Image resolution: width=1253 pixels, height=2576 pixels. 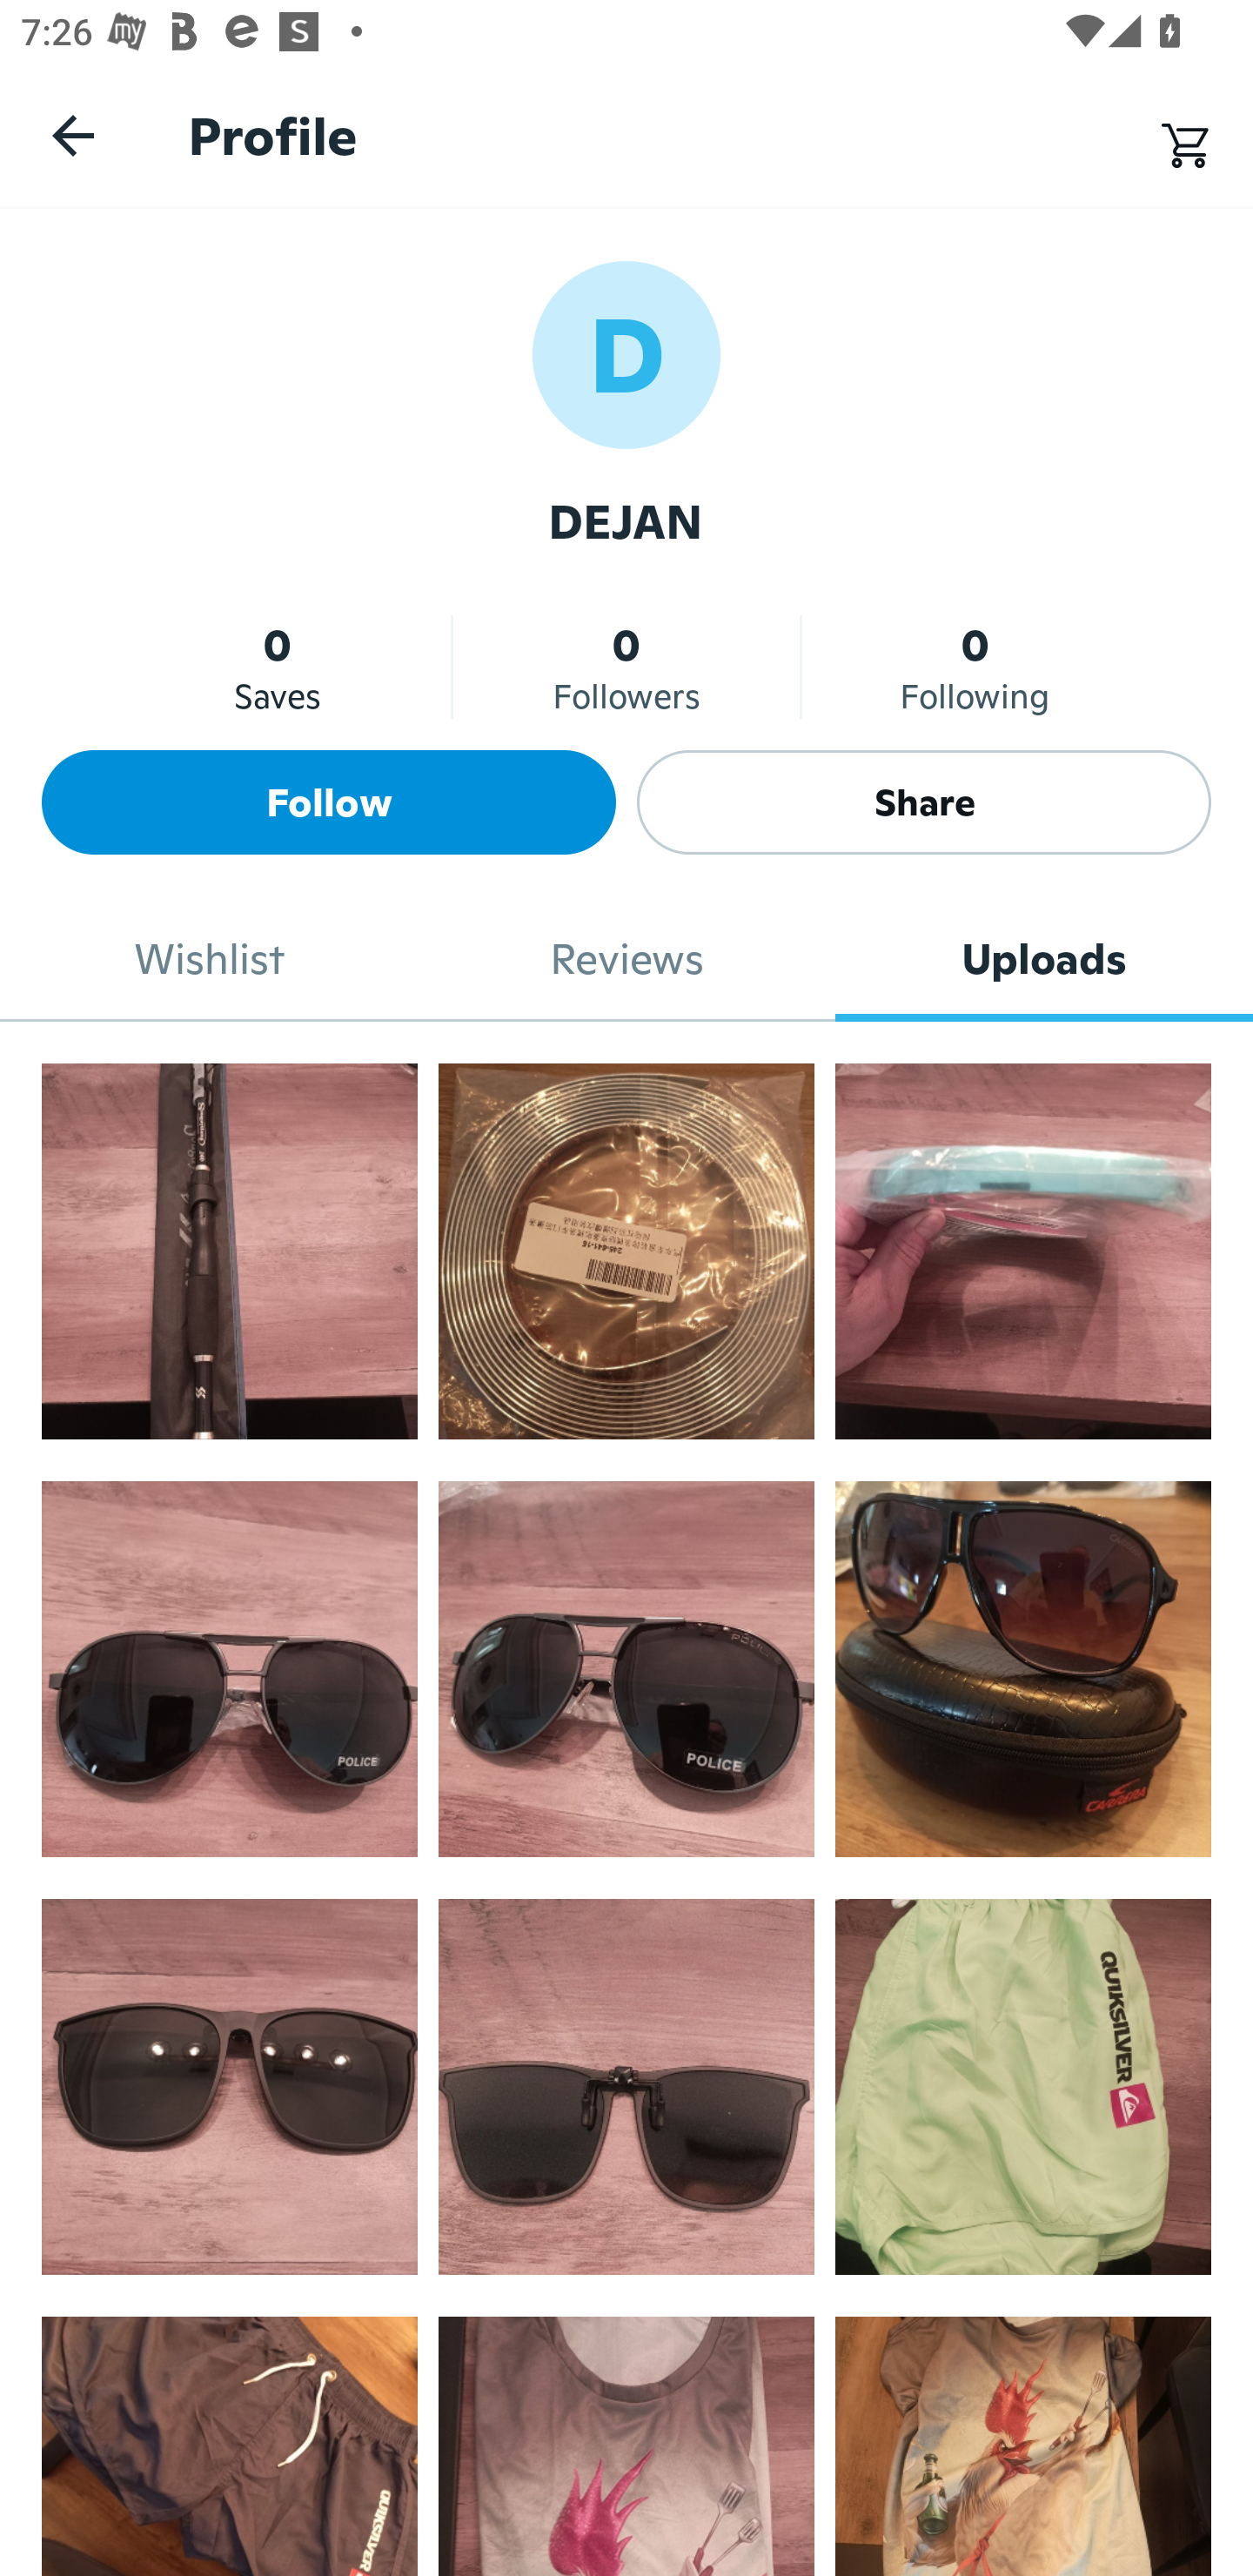 I want to click on 0 Followers, so click(x=626, y=667).